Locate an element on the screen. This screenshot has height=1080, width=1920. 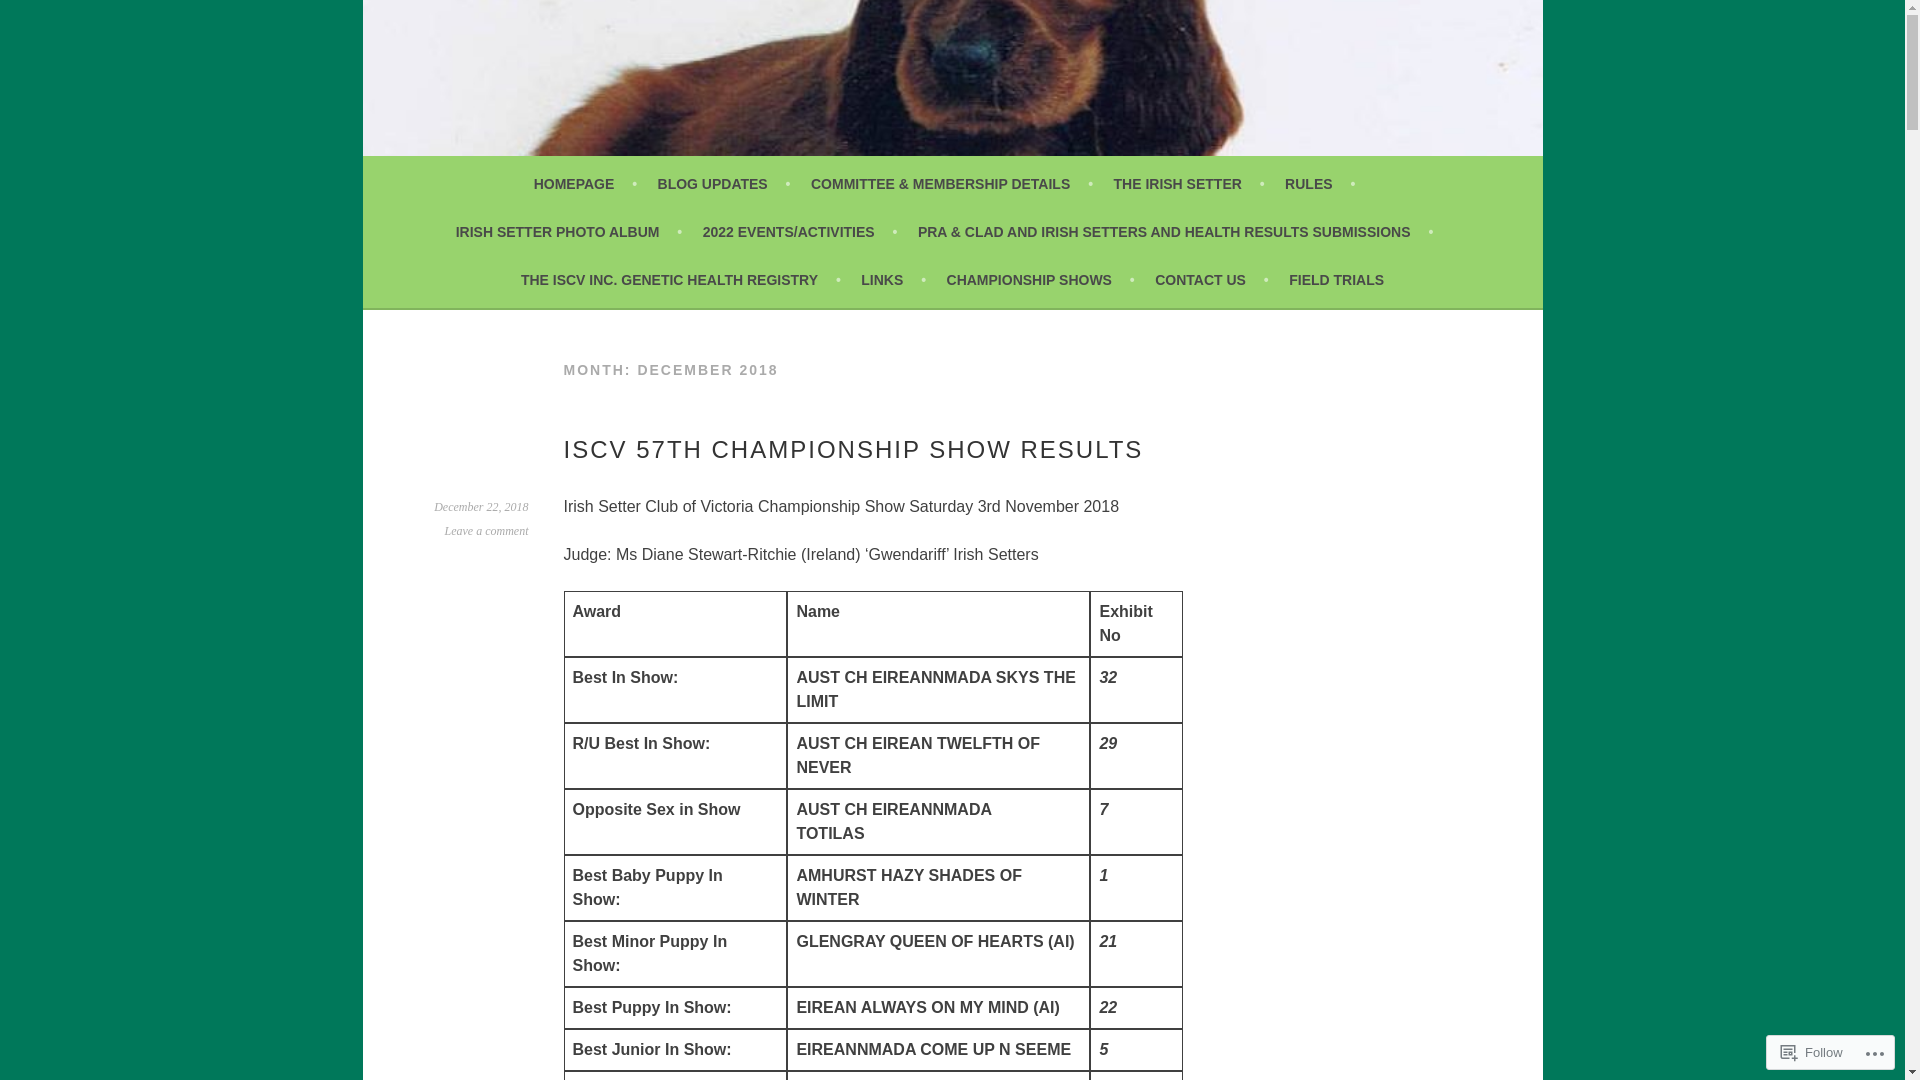
2022 EVENTS/ACTIVITIES is located at coordinates (800, 232).